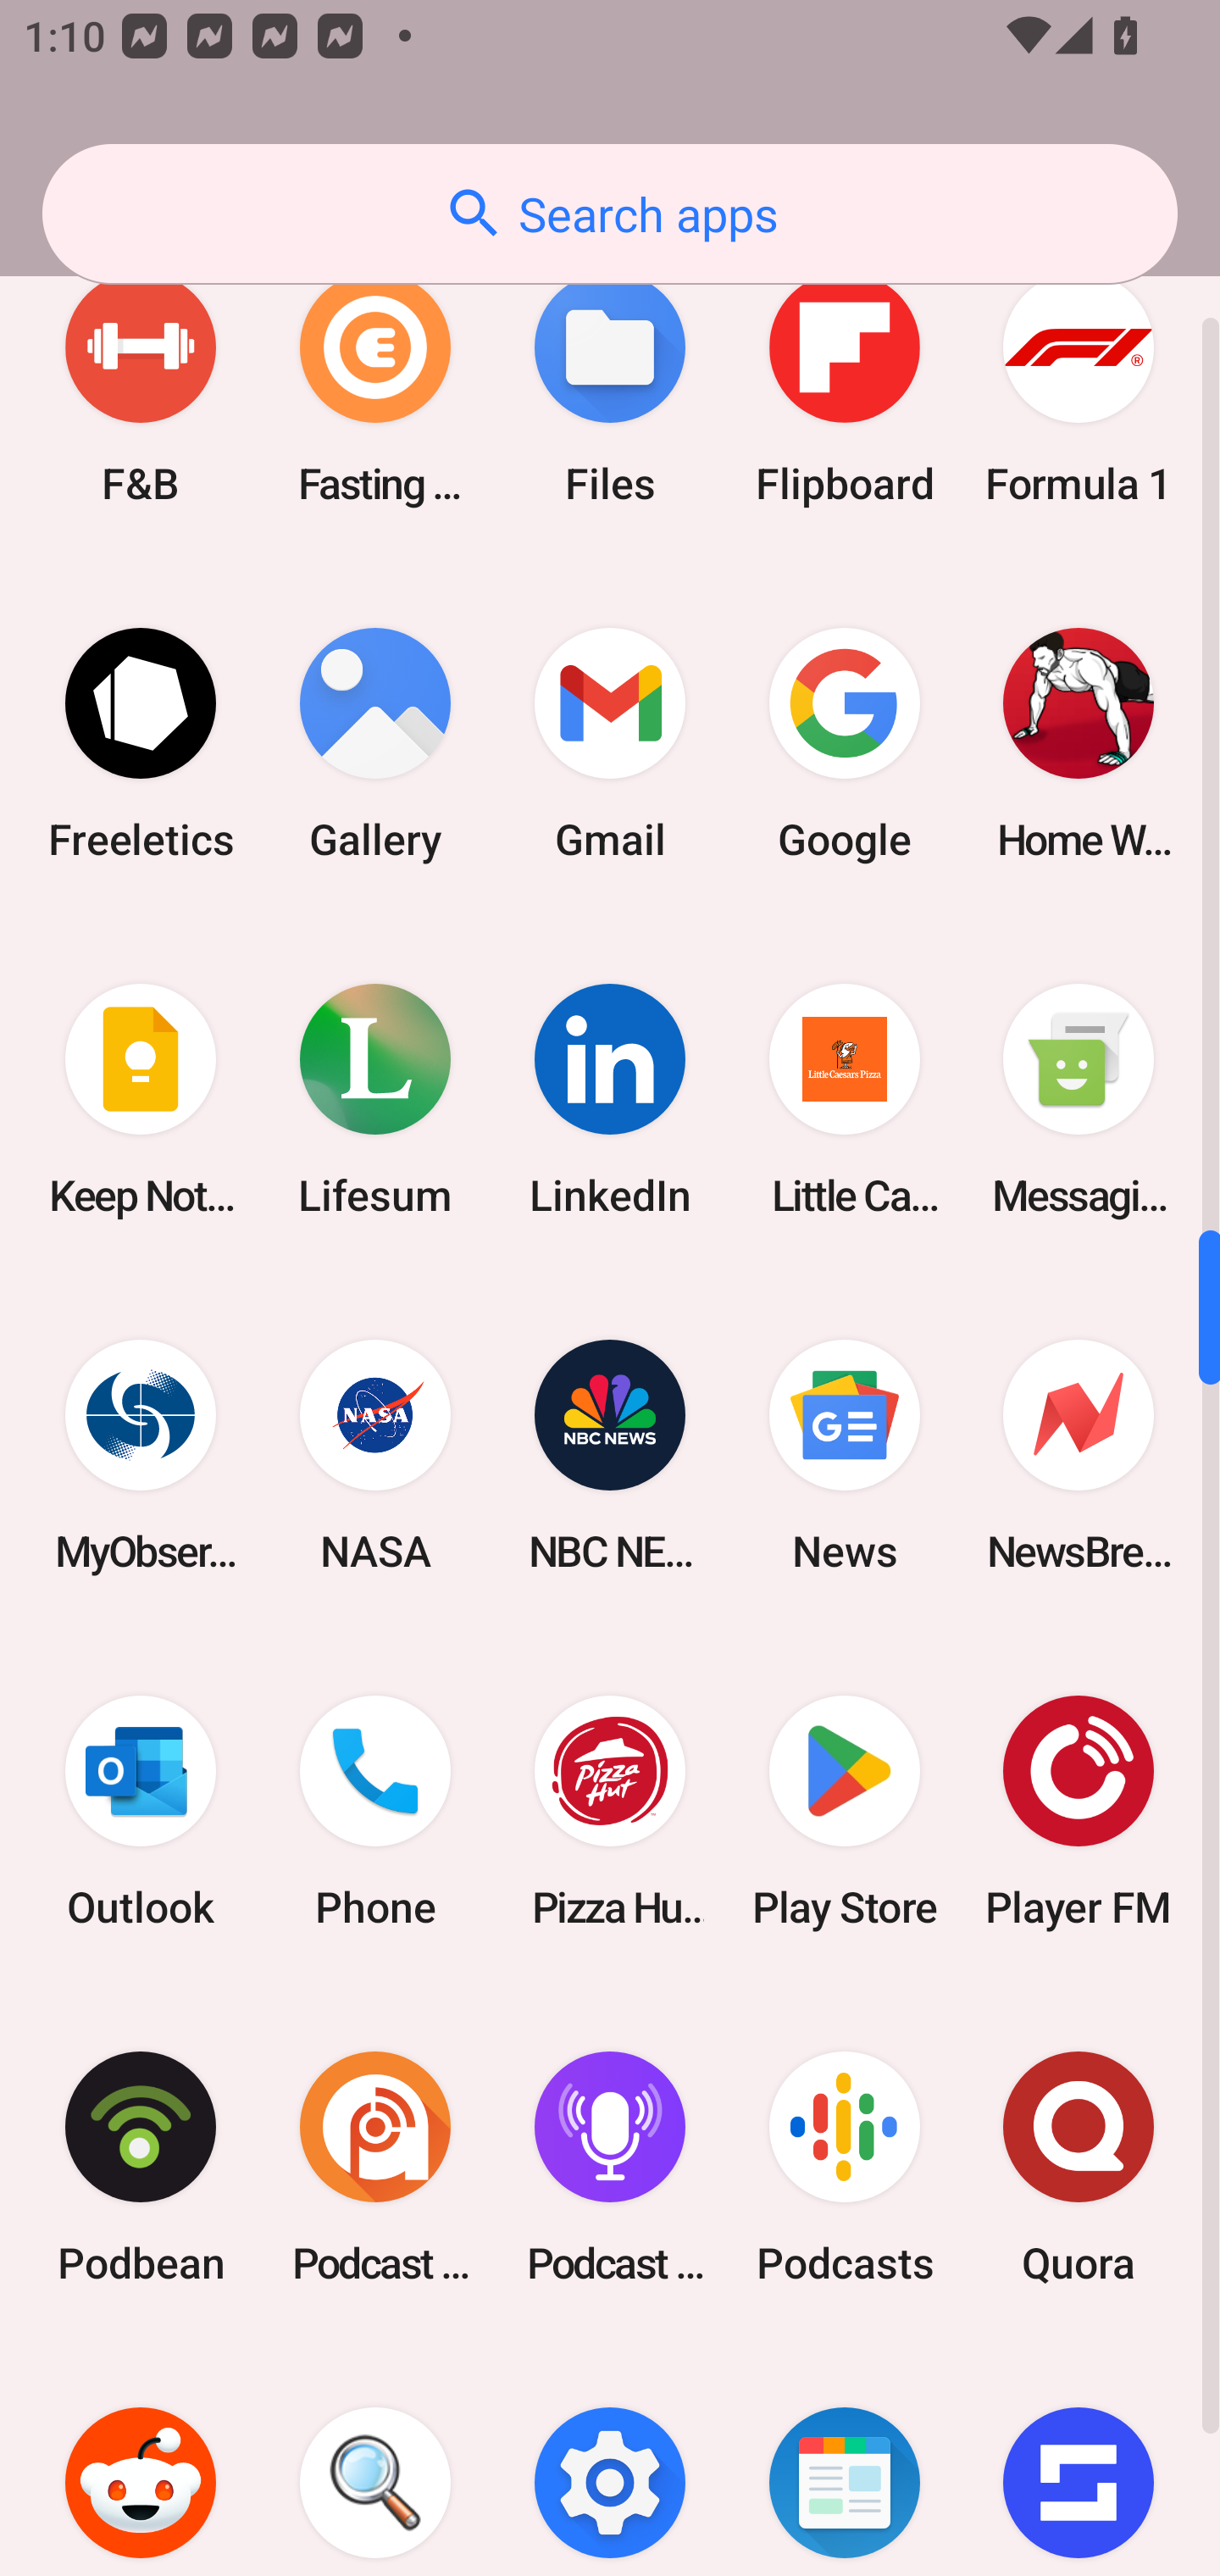 This screenshot has height=2576, width=1220. I want to click on Podcast Player, so click(610, 2168).